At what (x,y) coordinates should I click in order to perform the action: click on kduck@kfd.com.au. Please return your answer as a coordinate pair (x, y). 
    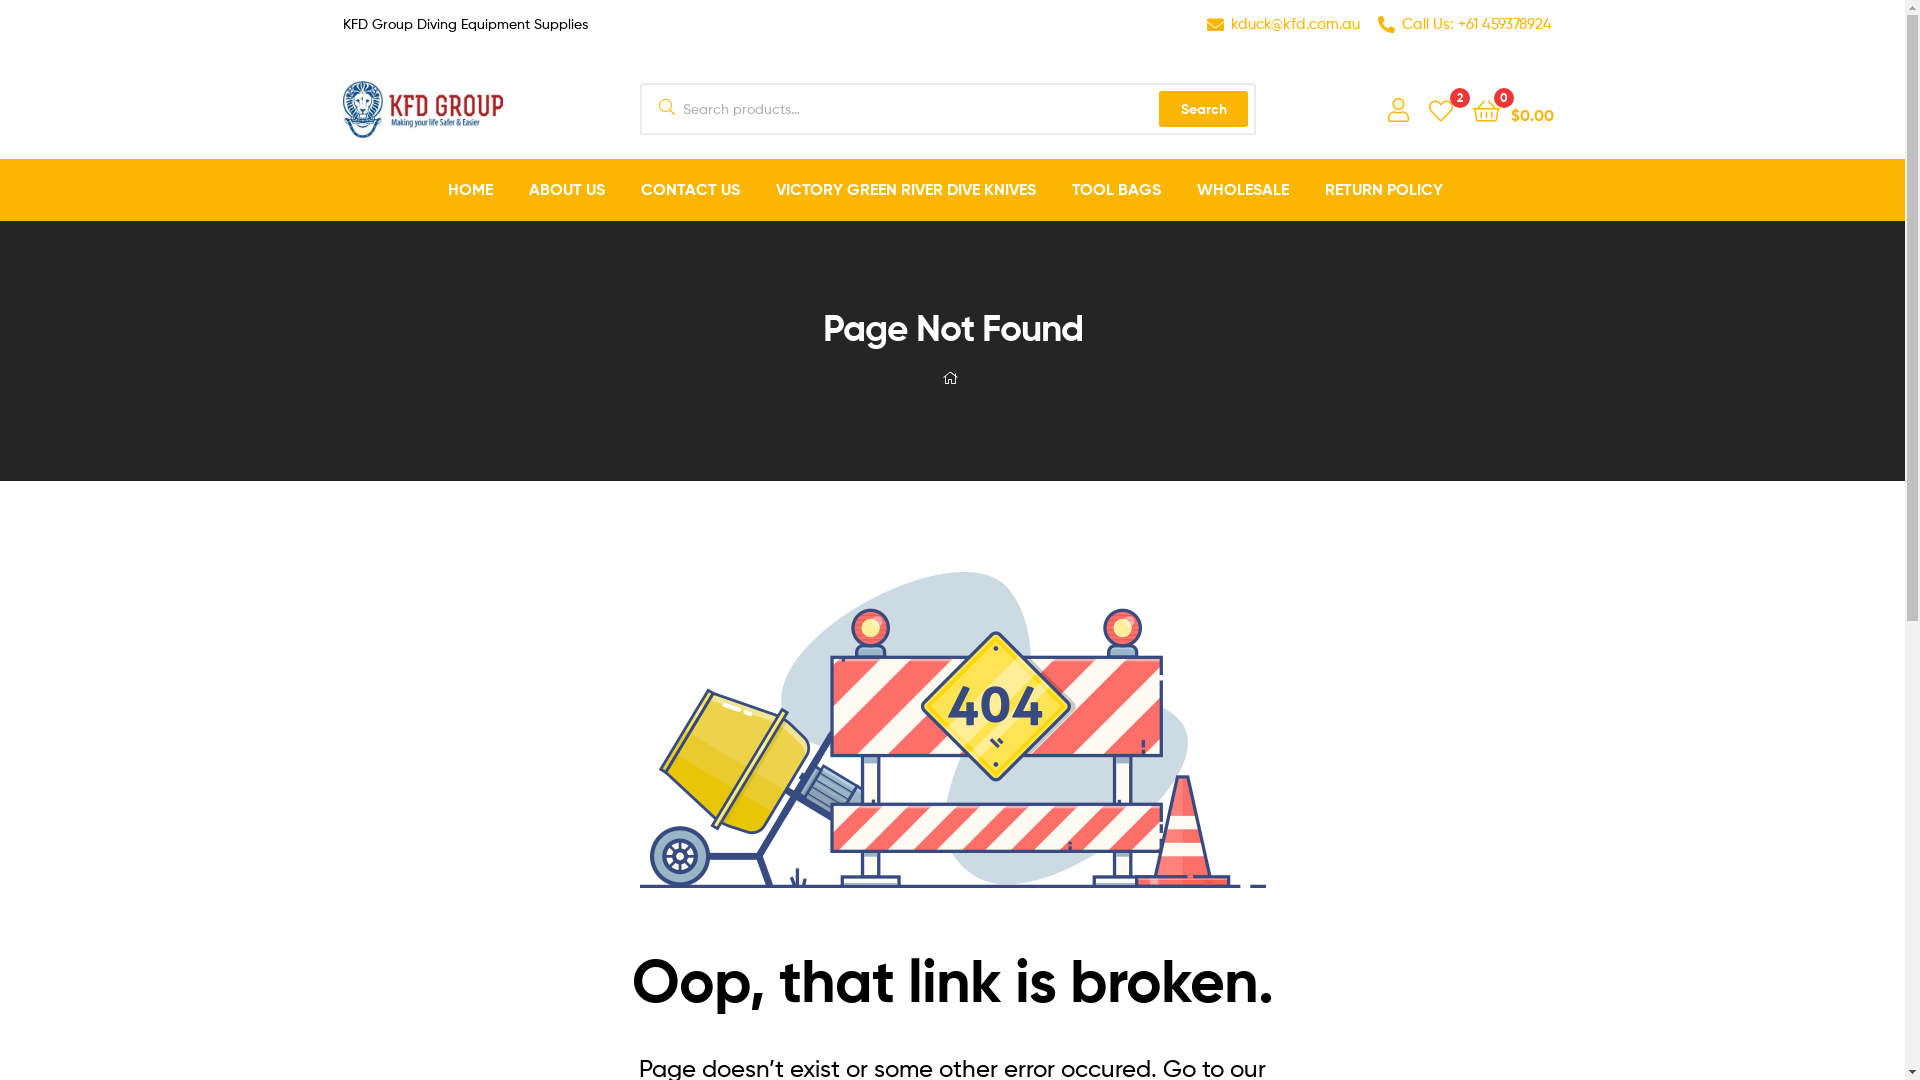
    Looking at the image, I should click on (1282, 24).